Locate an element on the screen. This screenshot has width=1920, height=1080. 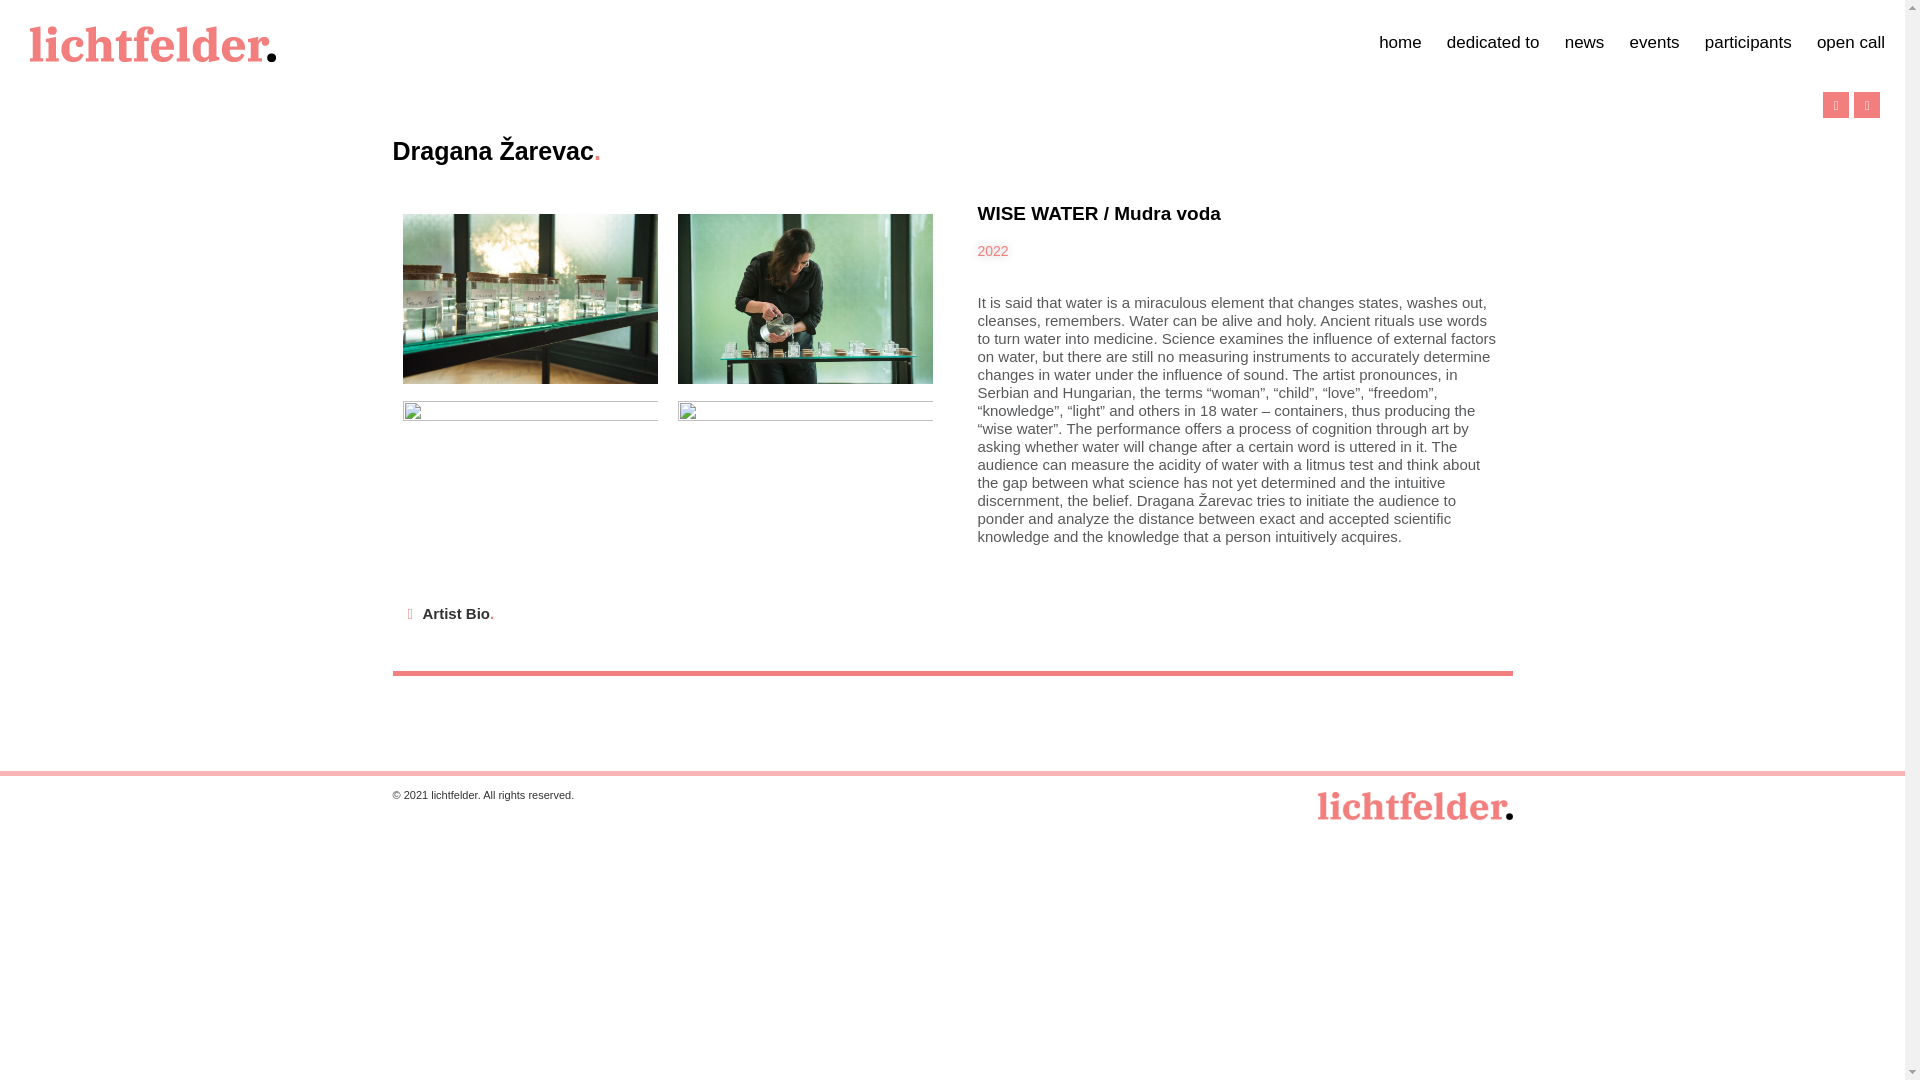
dedicated to is located at coordinates (1493, 42).